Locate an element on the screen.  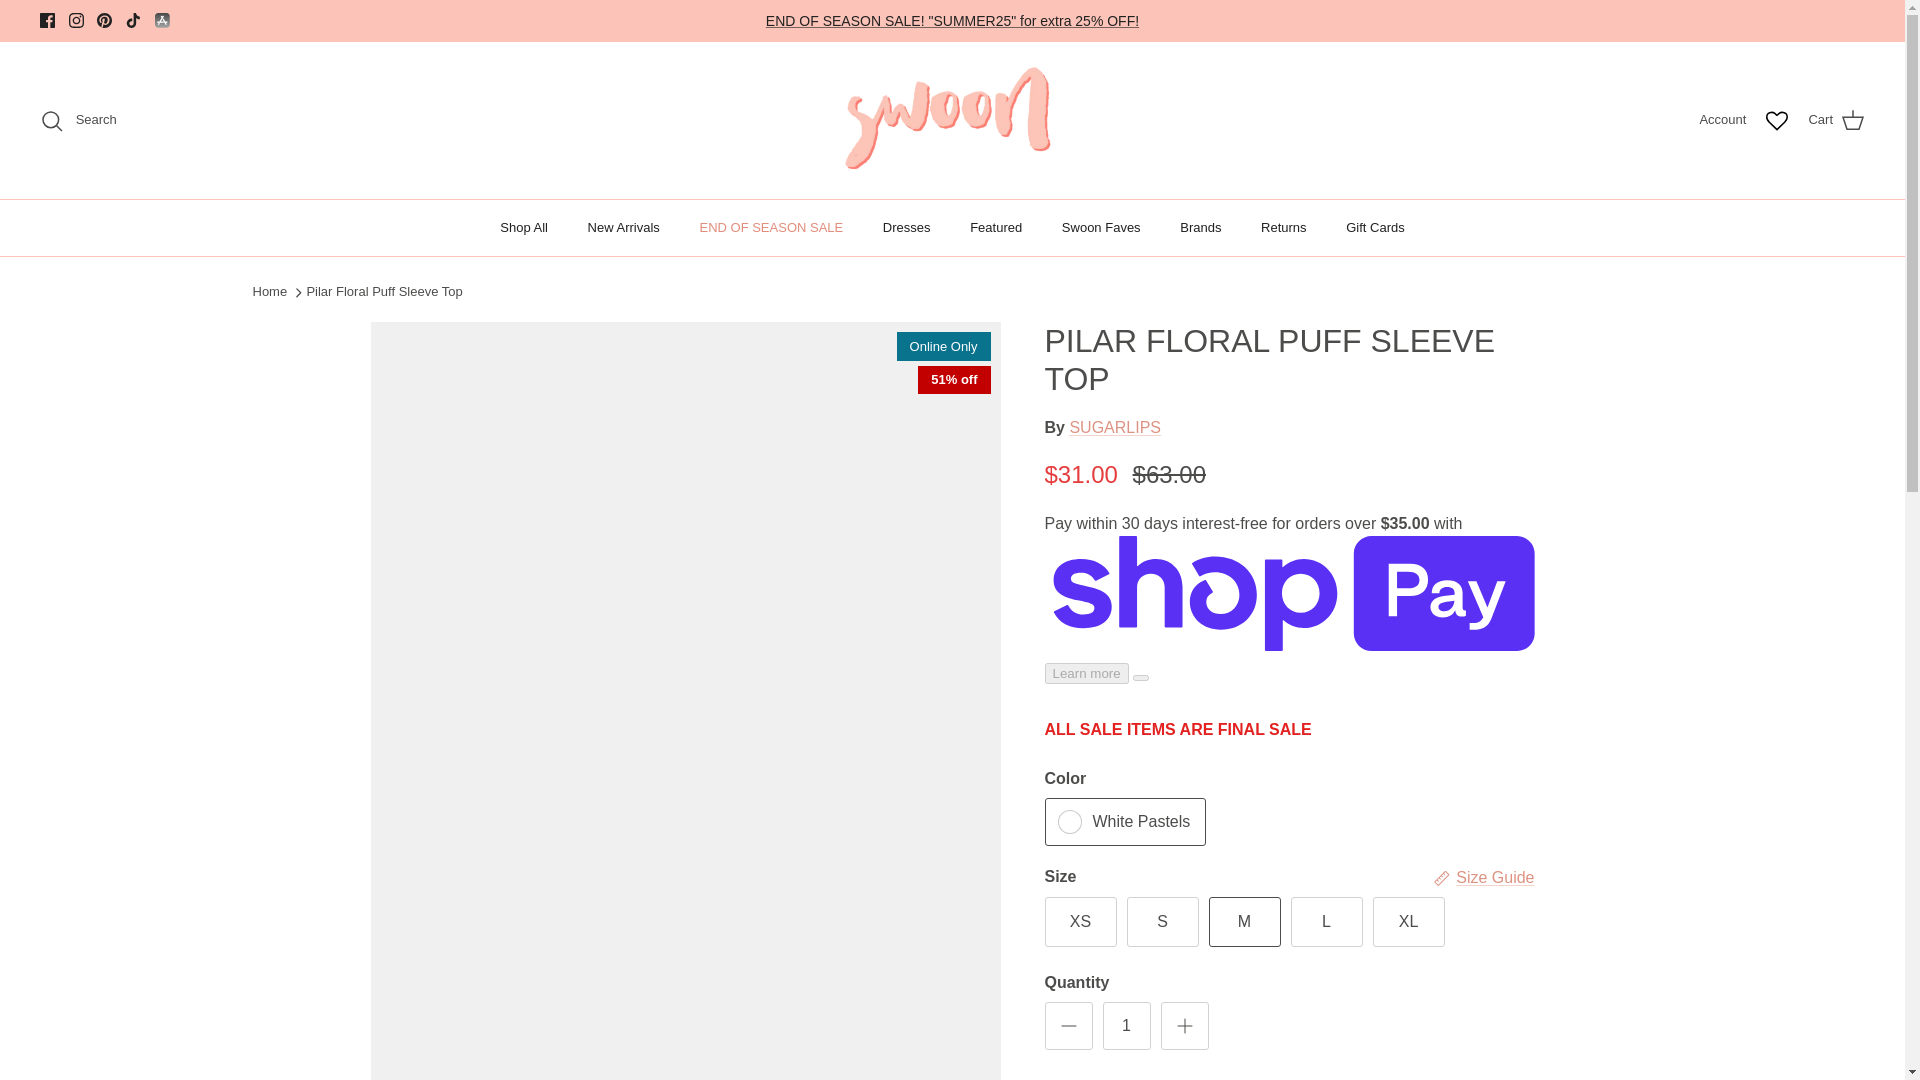
1 is located at coordinates (1126, 1026).